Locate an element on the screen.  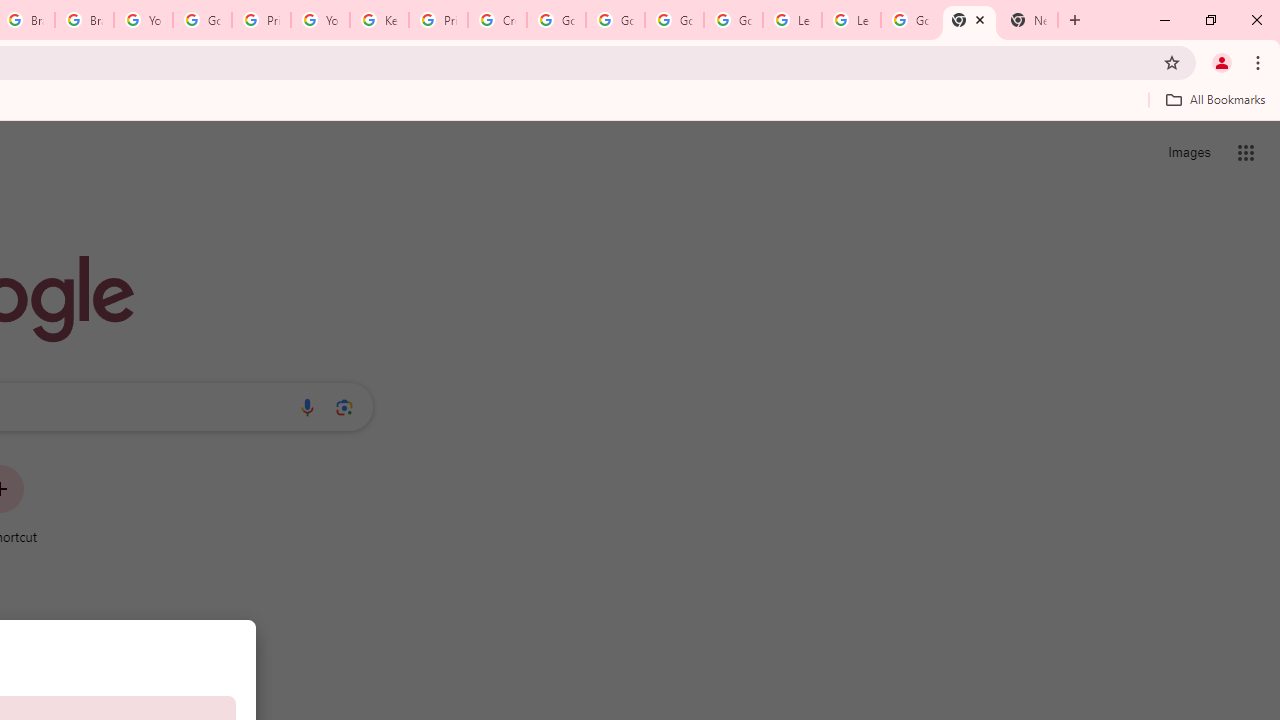
YouTube is located at coordinates (142, 20).